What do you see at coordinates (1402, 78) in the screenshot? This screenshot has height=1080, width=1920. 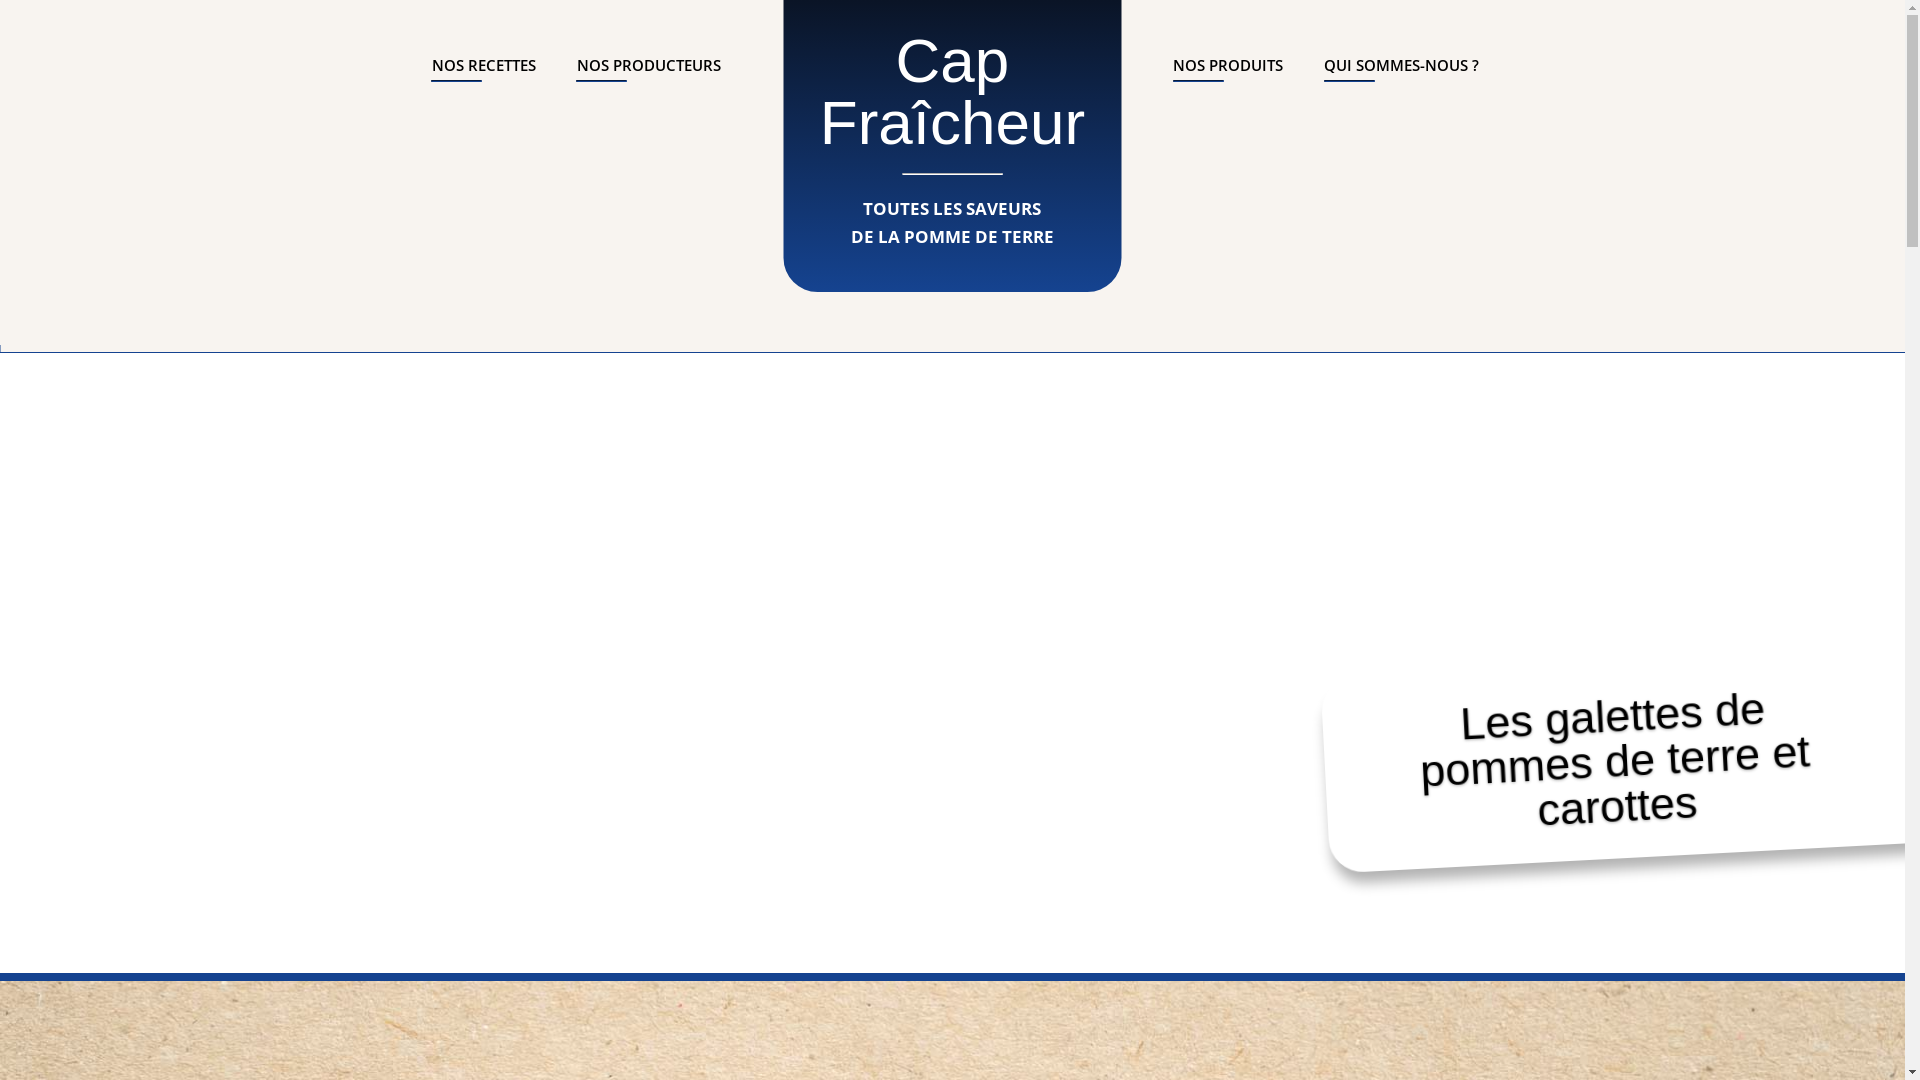 I see `QUI SOMMES-NOUS ?` at bounding box center [1402, 78].